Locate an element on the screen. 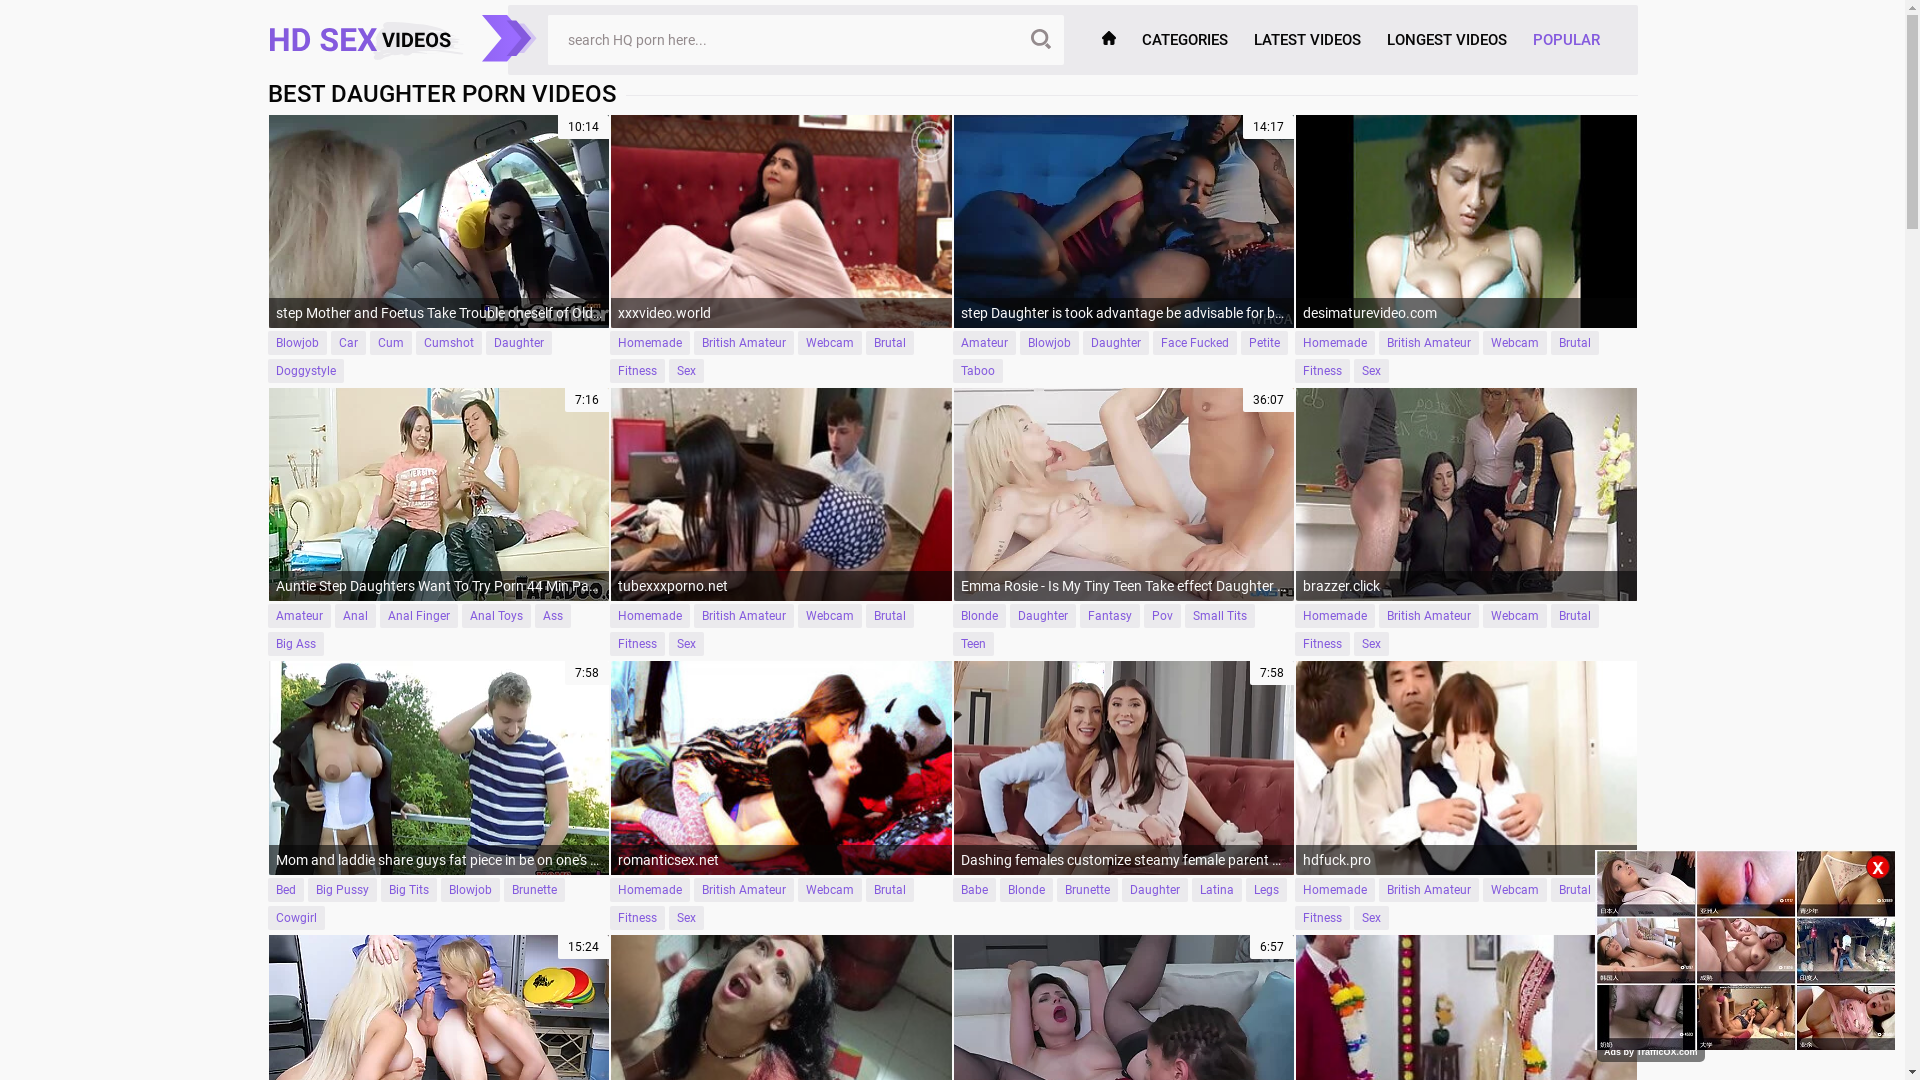 The height and width of the screenshot is (1080, 1920). Webcam is located at coordinates (1515, 343).